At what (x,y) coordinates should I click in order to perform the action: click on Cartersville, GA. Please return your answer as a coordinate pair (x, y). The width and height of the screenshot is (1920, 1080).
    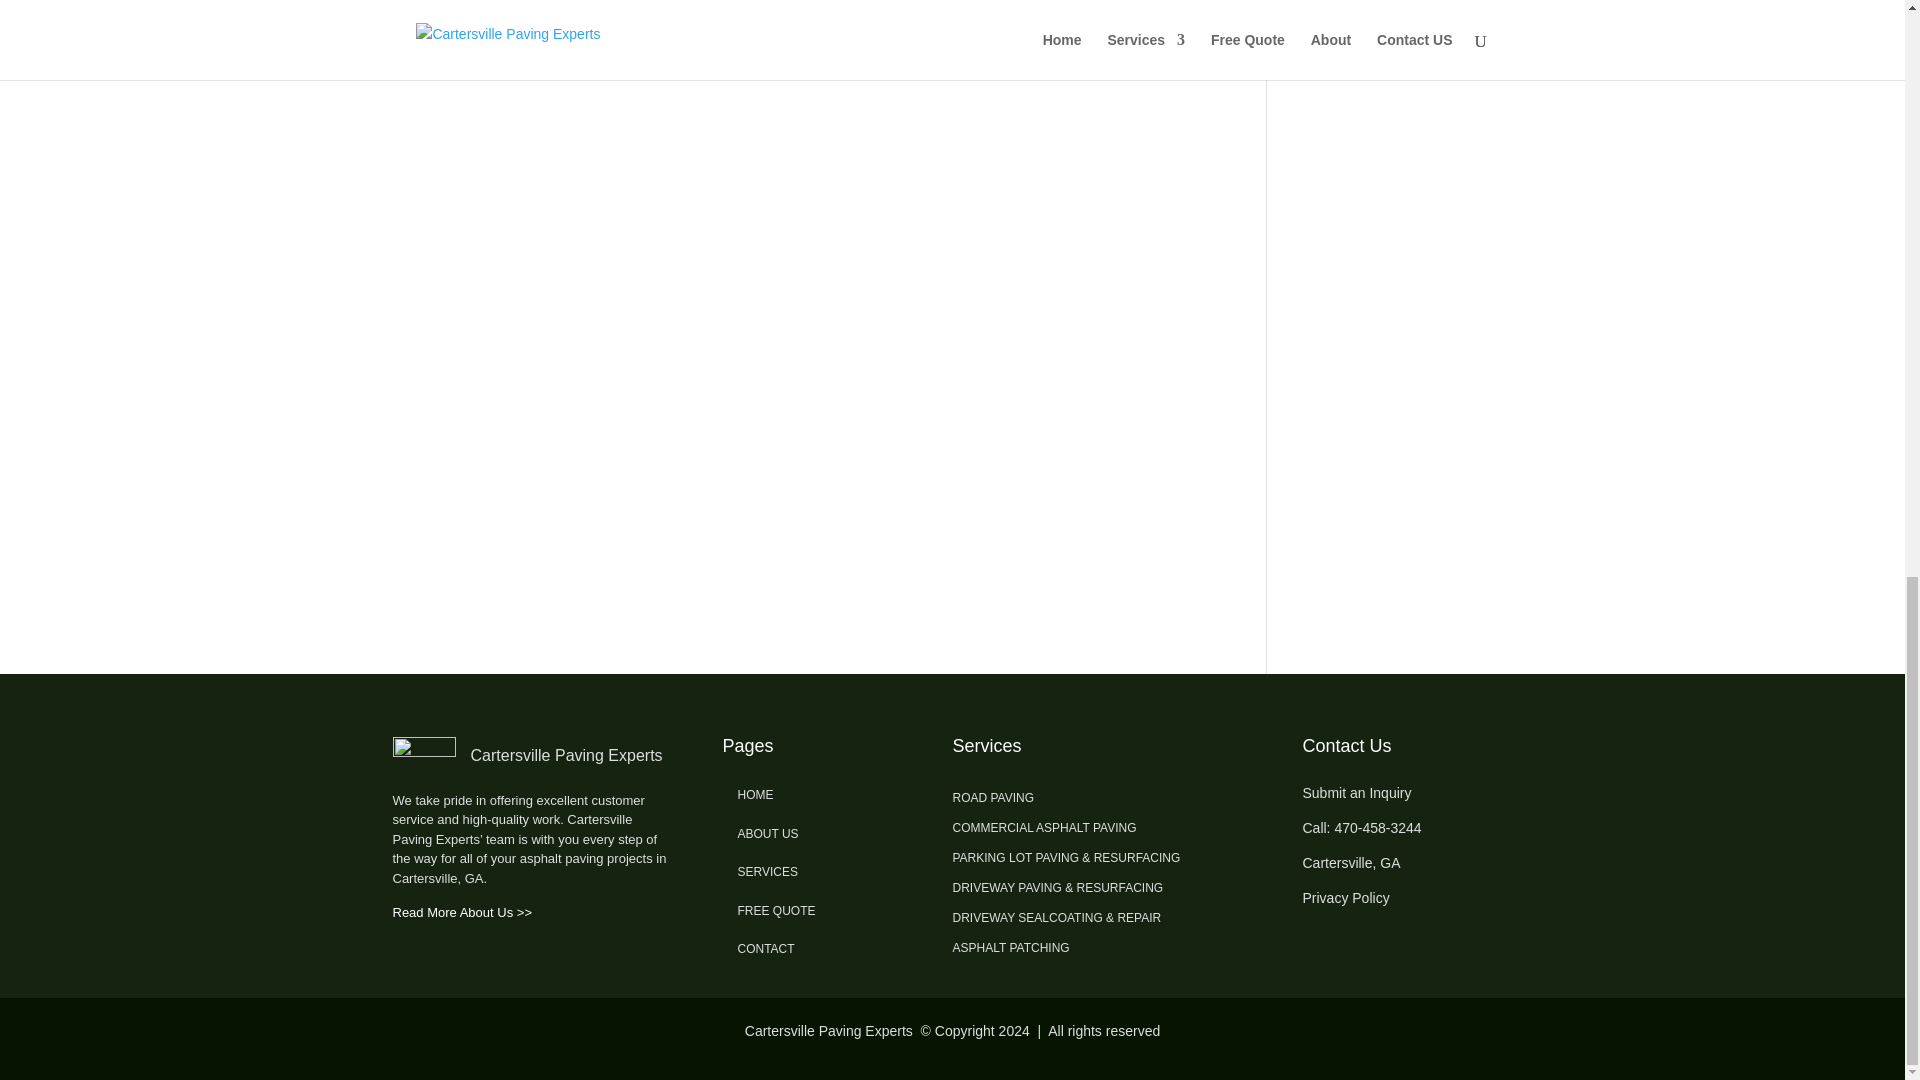
    Looking at the image, I should click on (1350, 862).